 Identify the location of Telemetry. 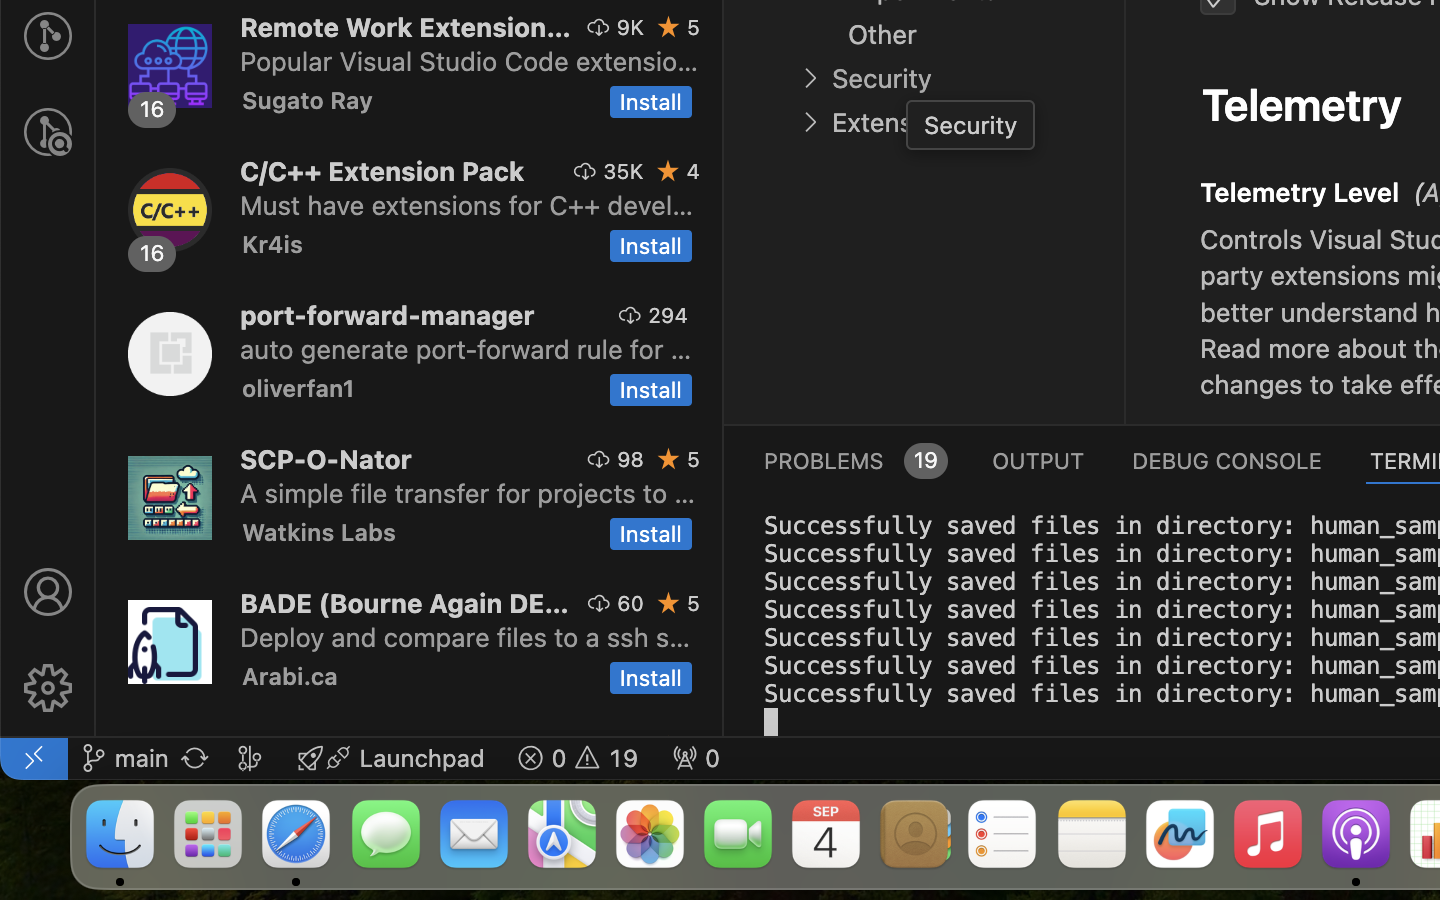
(1302, 104).